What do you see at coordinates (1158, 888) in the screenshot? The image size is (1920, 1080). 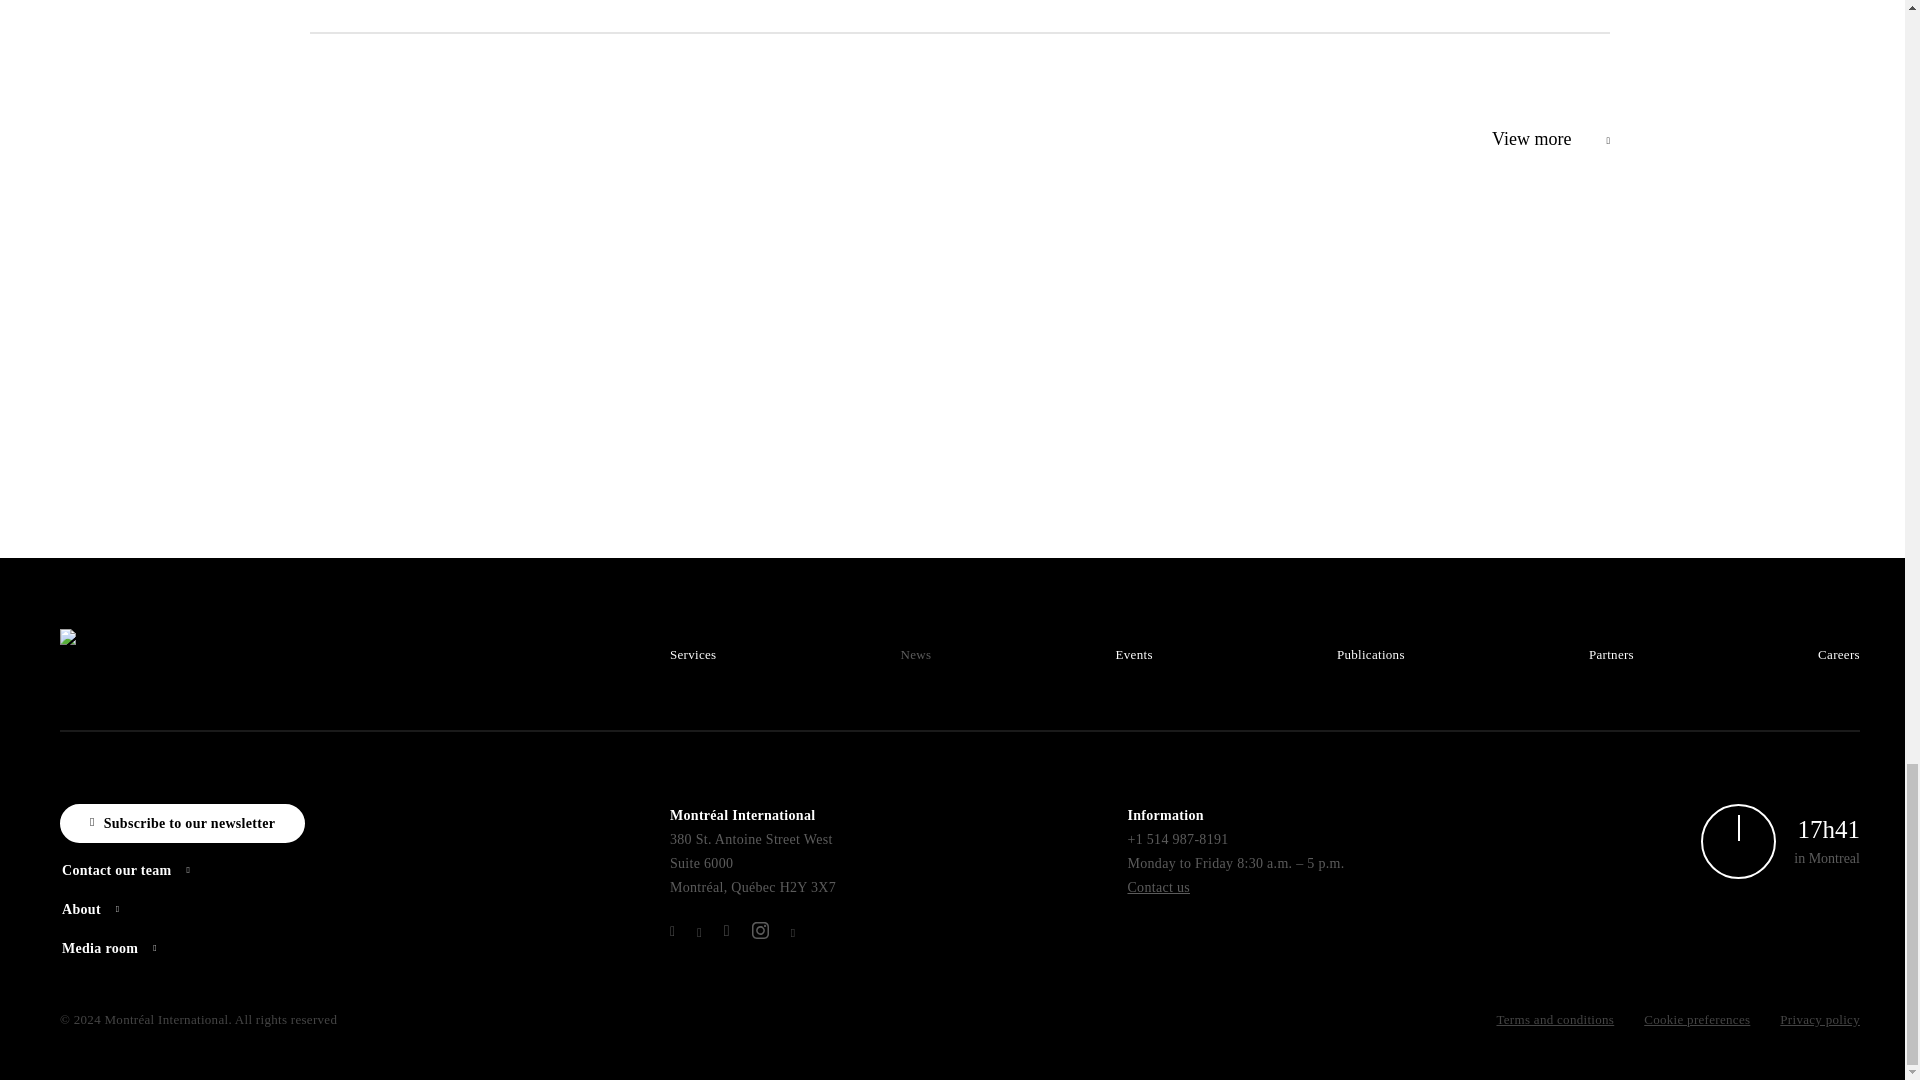 I see `Email` at bounding box center [1158, 888].